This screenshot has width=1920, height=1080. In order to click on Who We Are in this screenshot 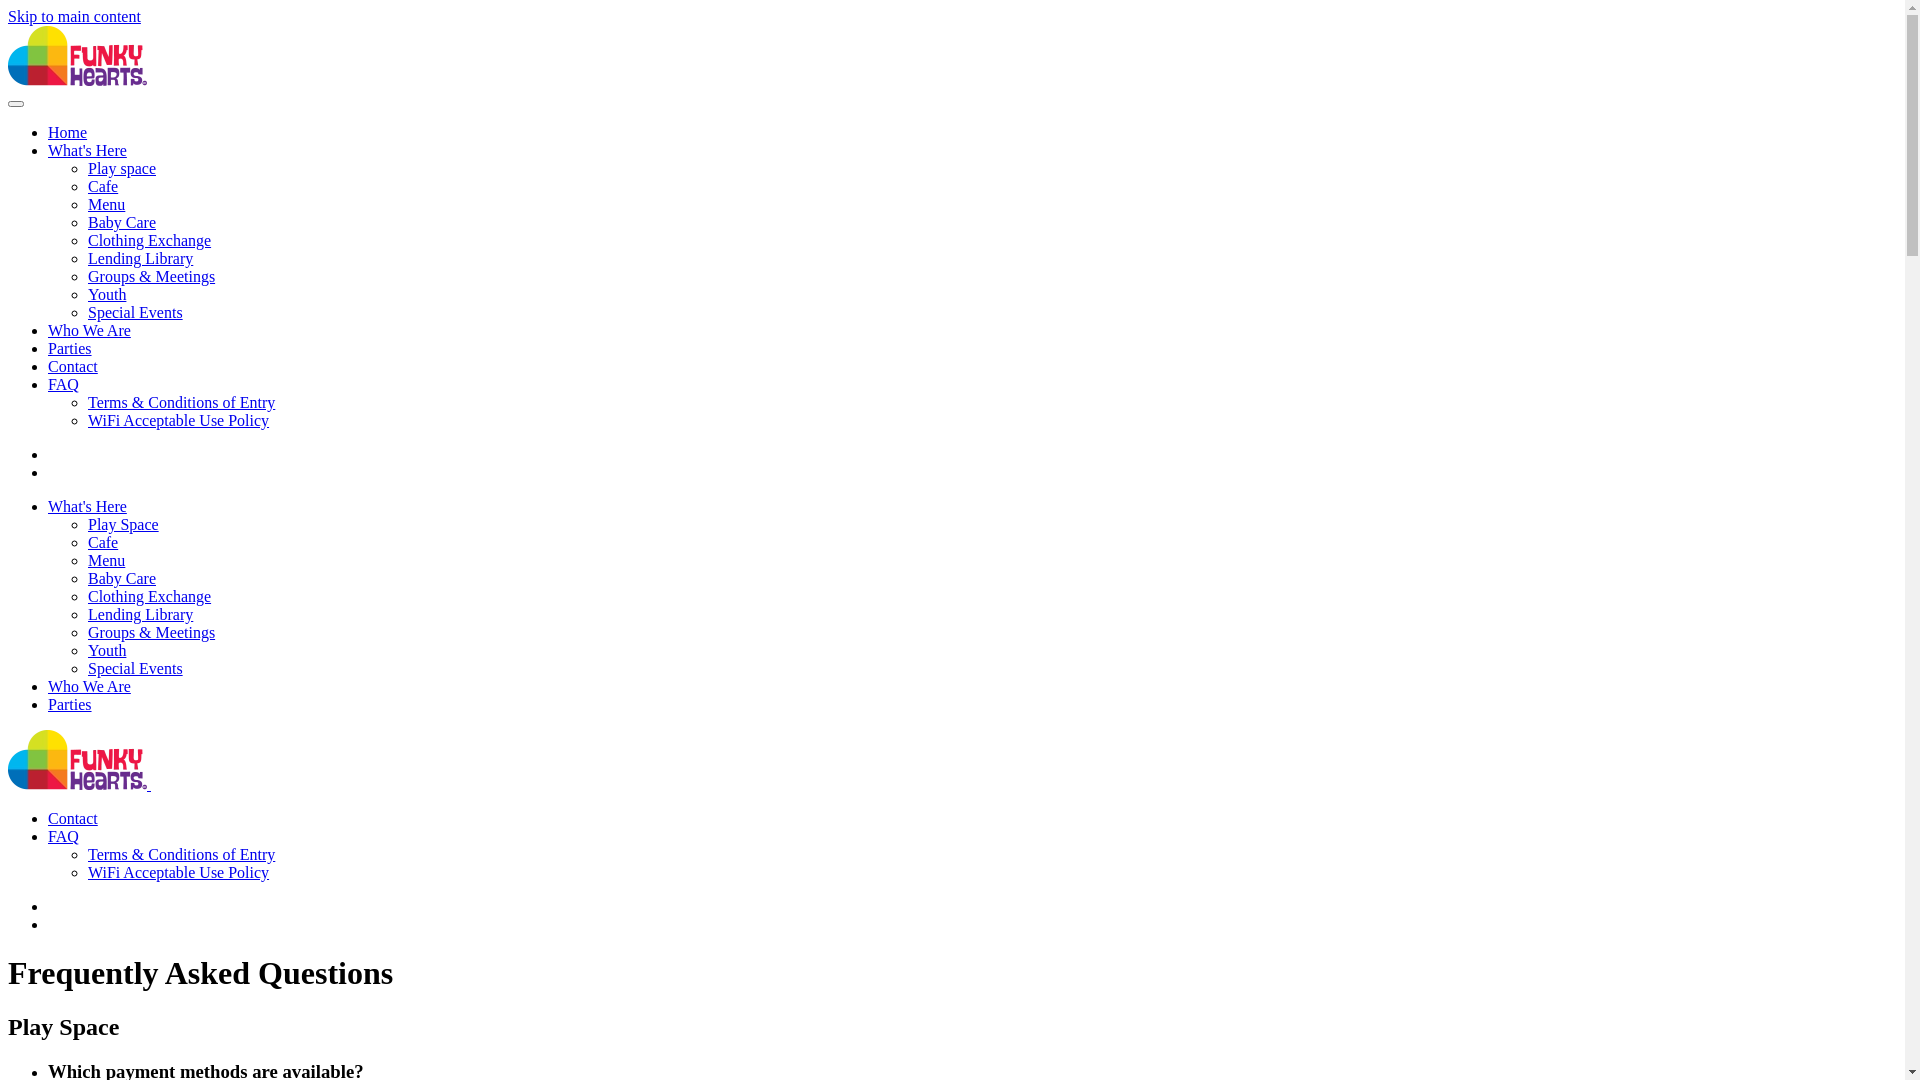, I will do `click(90, 686)`.